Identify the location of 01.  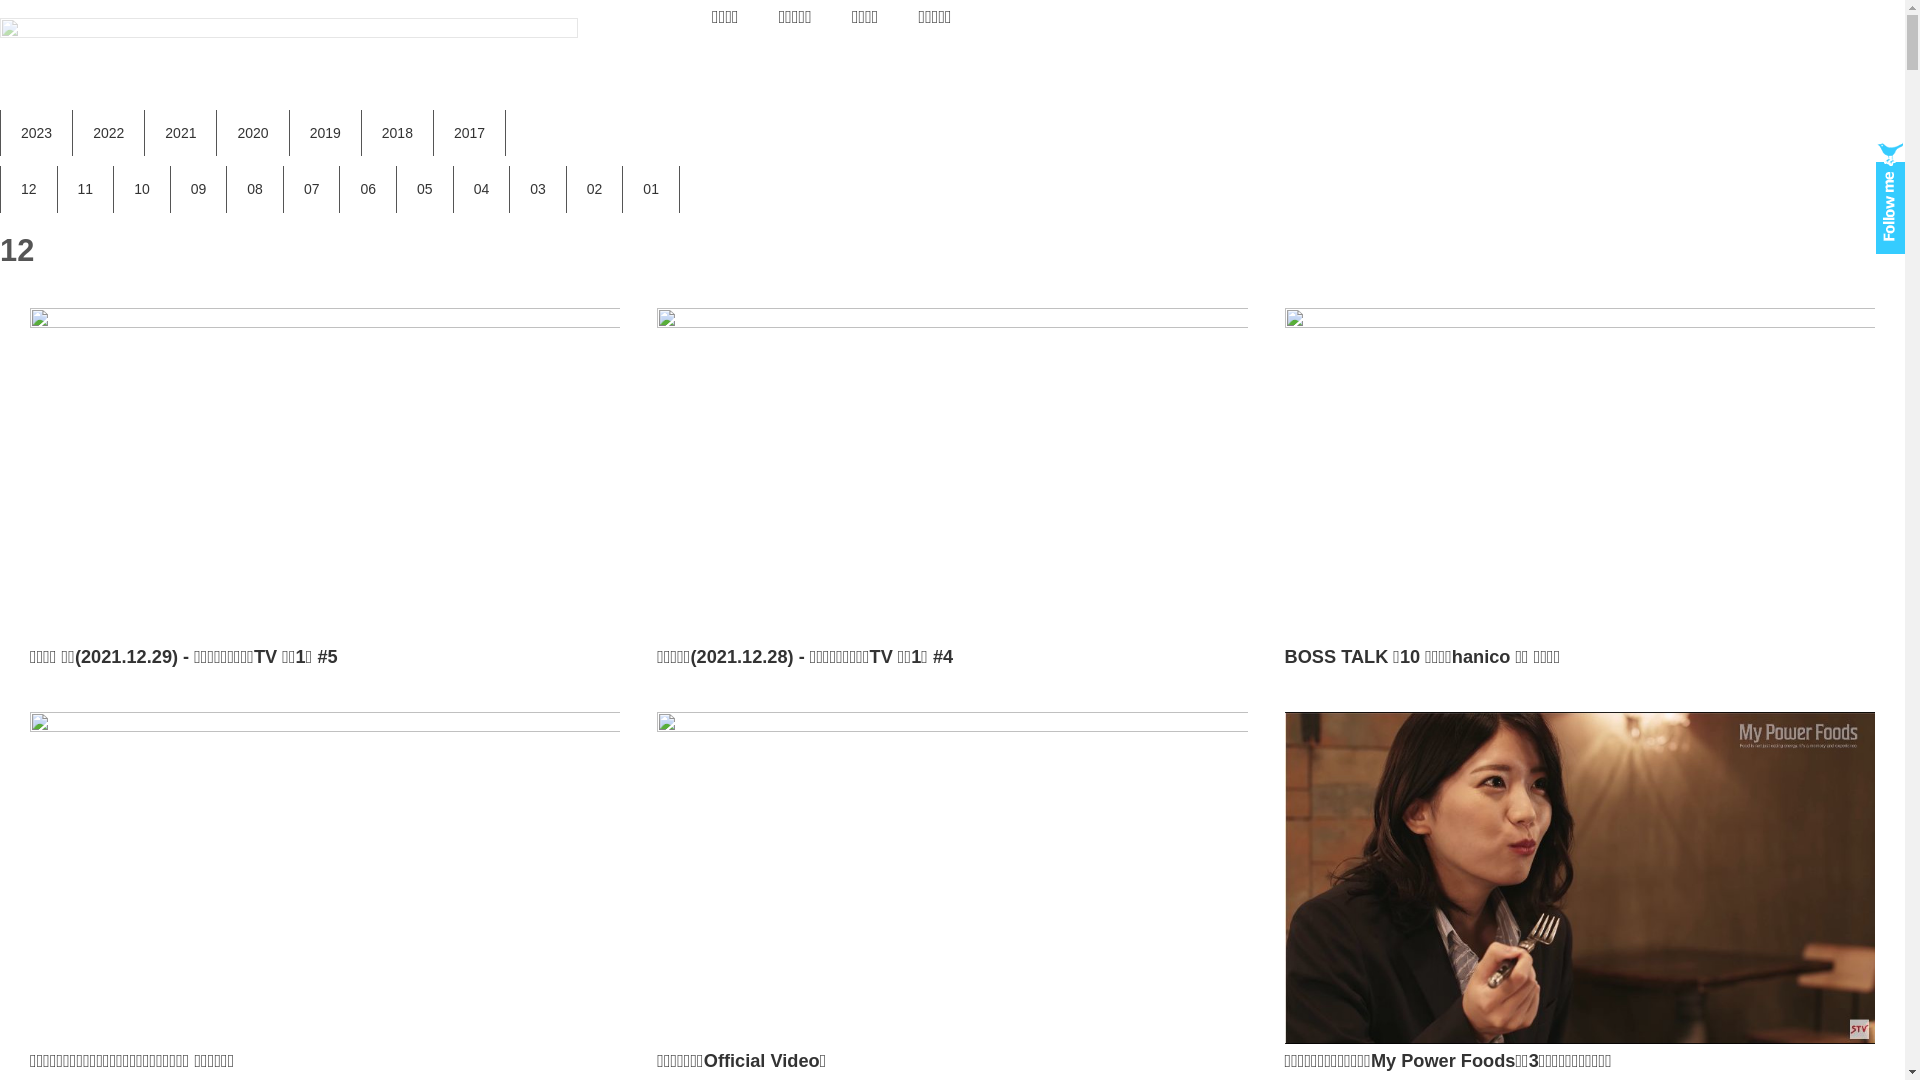
(651, 190).